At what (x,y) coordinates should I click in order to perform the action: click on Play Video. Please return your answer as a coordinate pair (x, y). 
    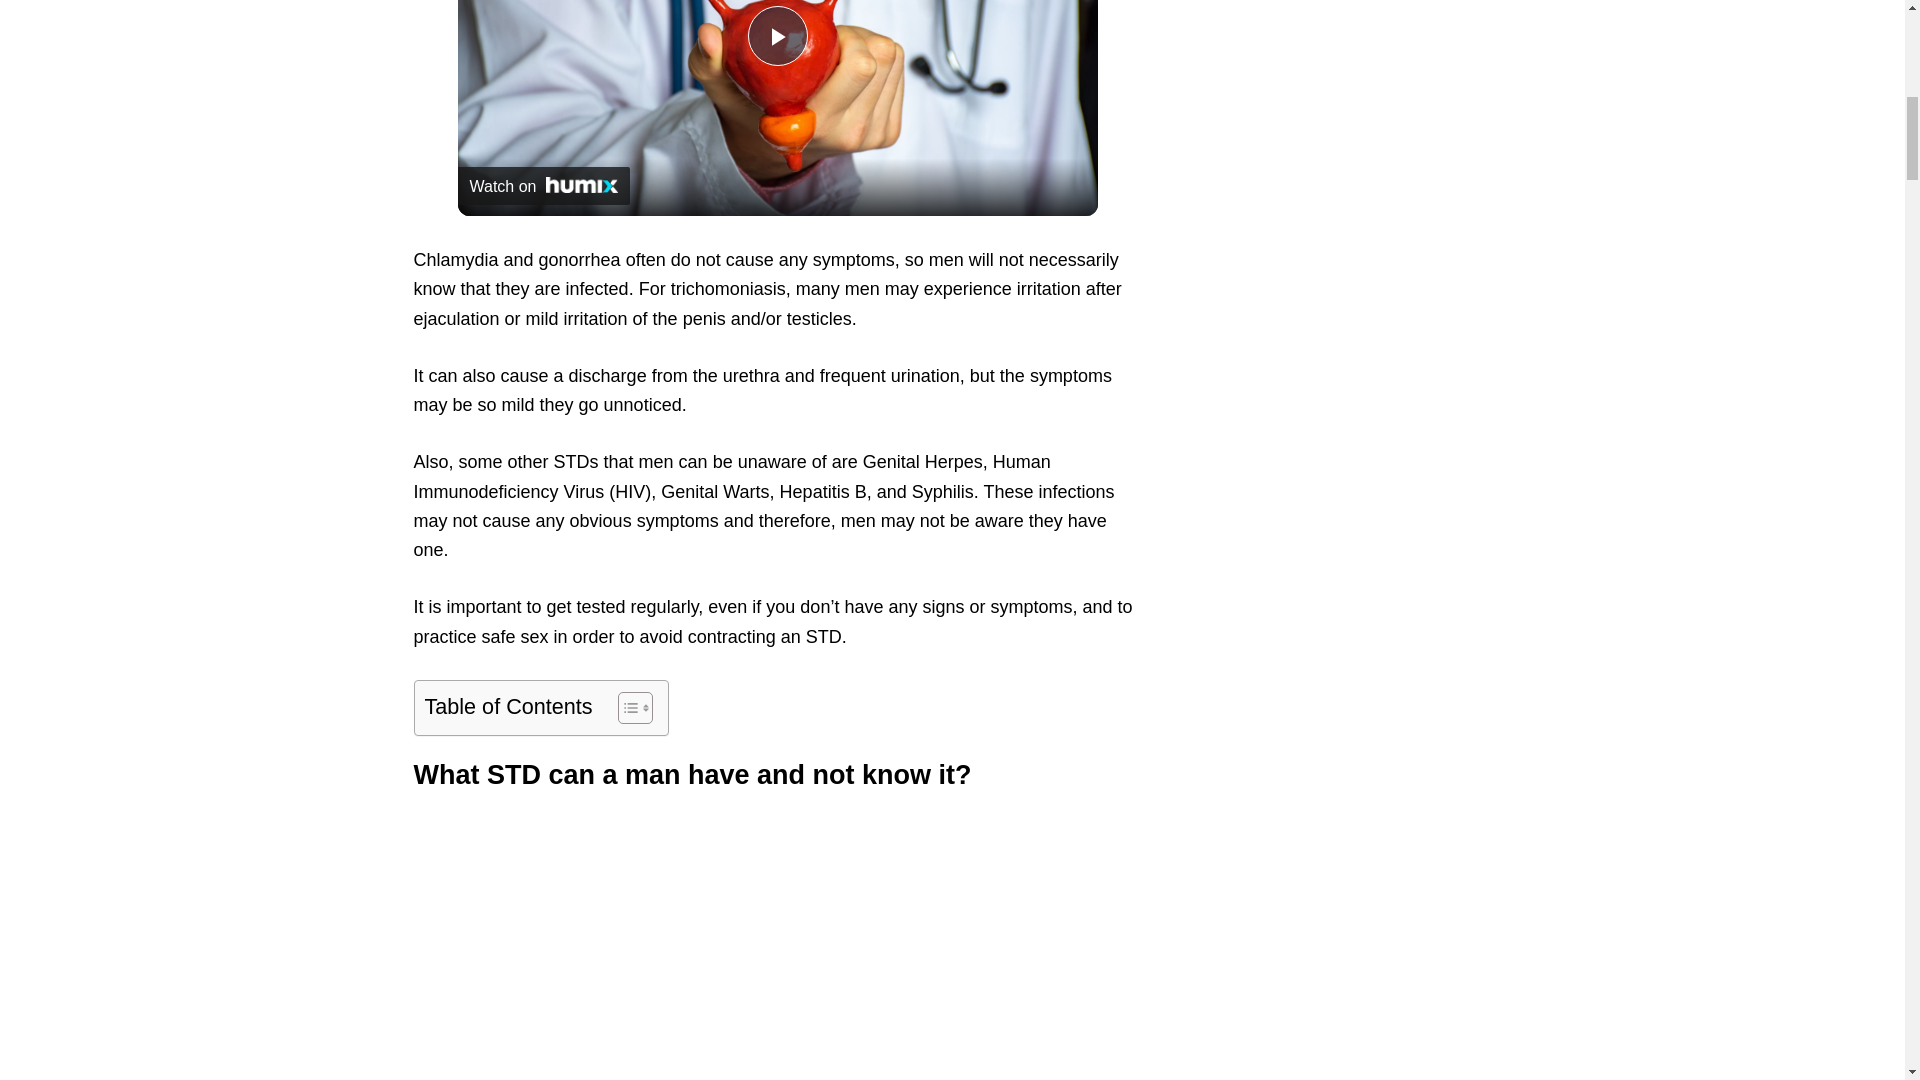
    Looking at the image, I should click on (778, 36).